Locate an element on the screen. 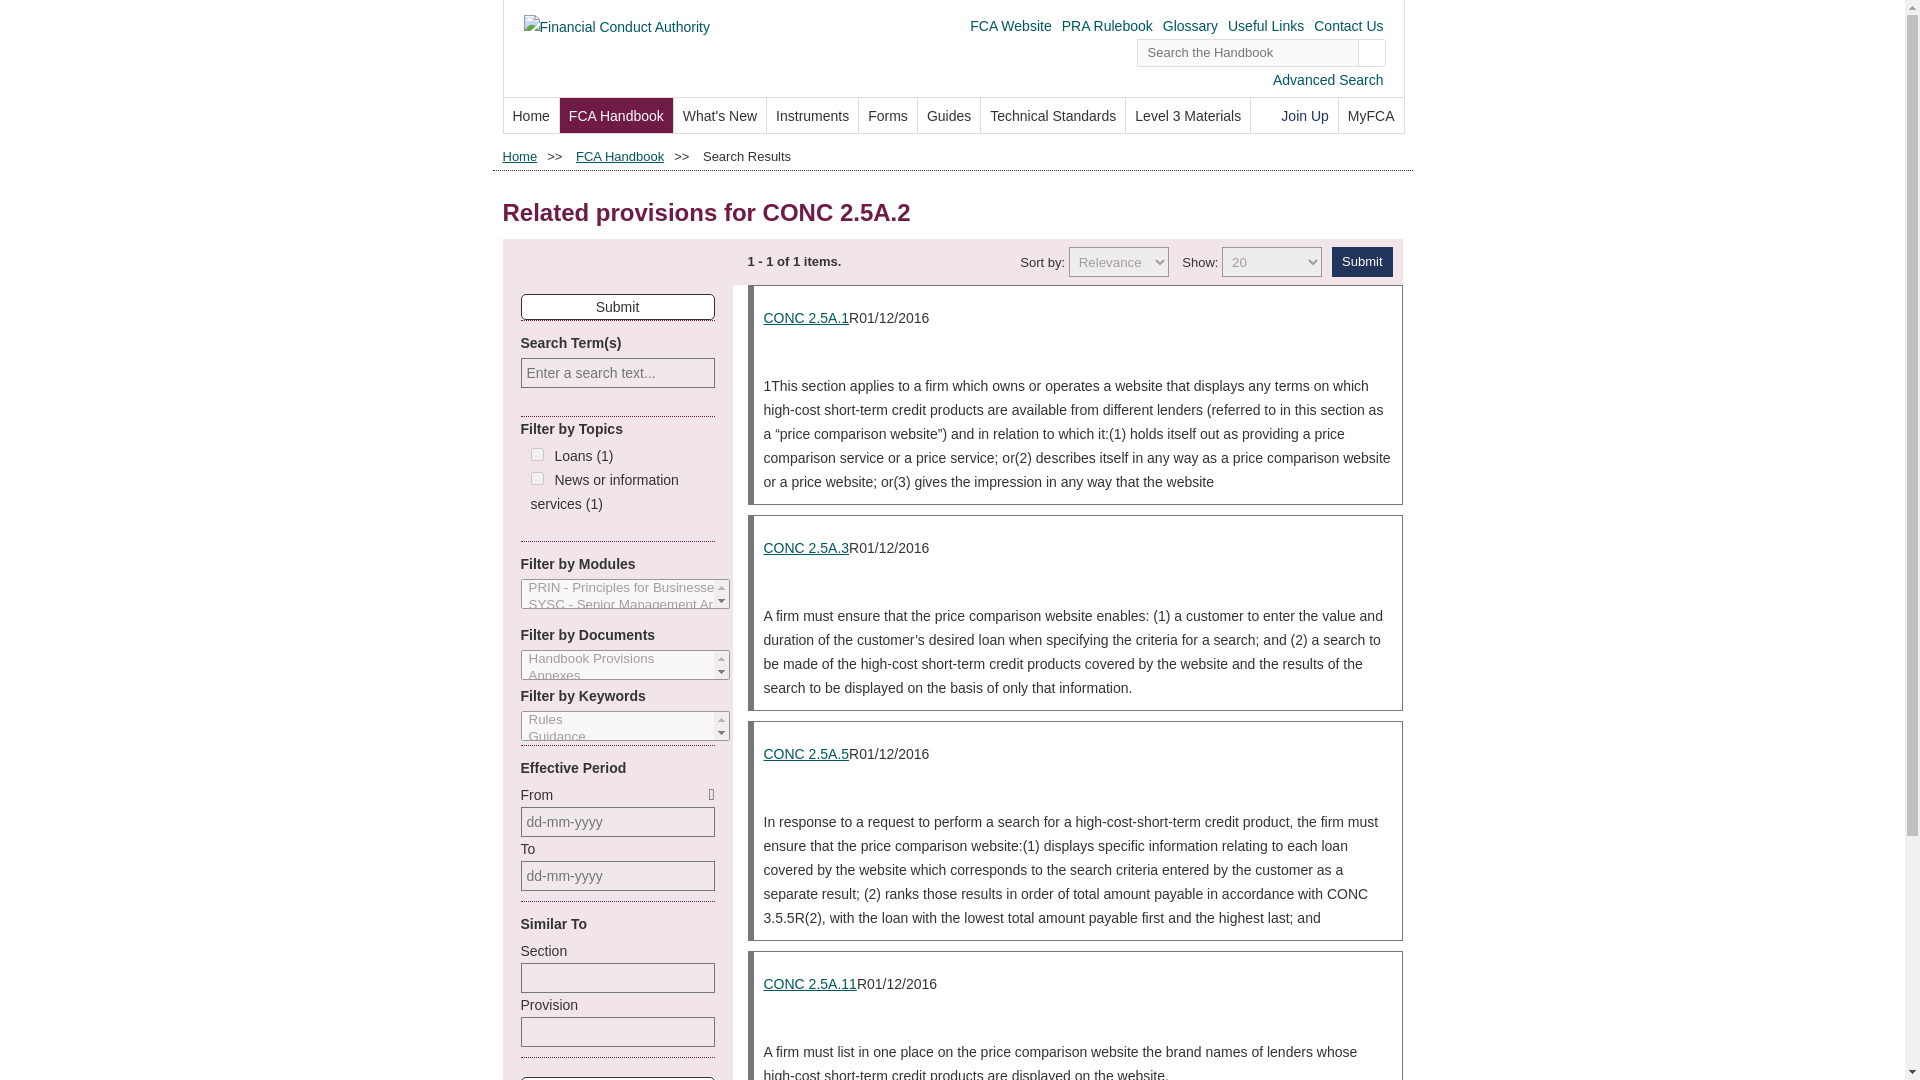 The height and width of the screenshot is (1080, 1920). Related Provisions is located at coordinates (1078, 342).